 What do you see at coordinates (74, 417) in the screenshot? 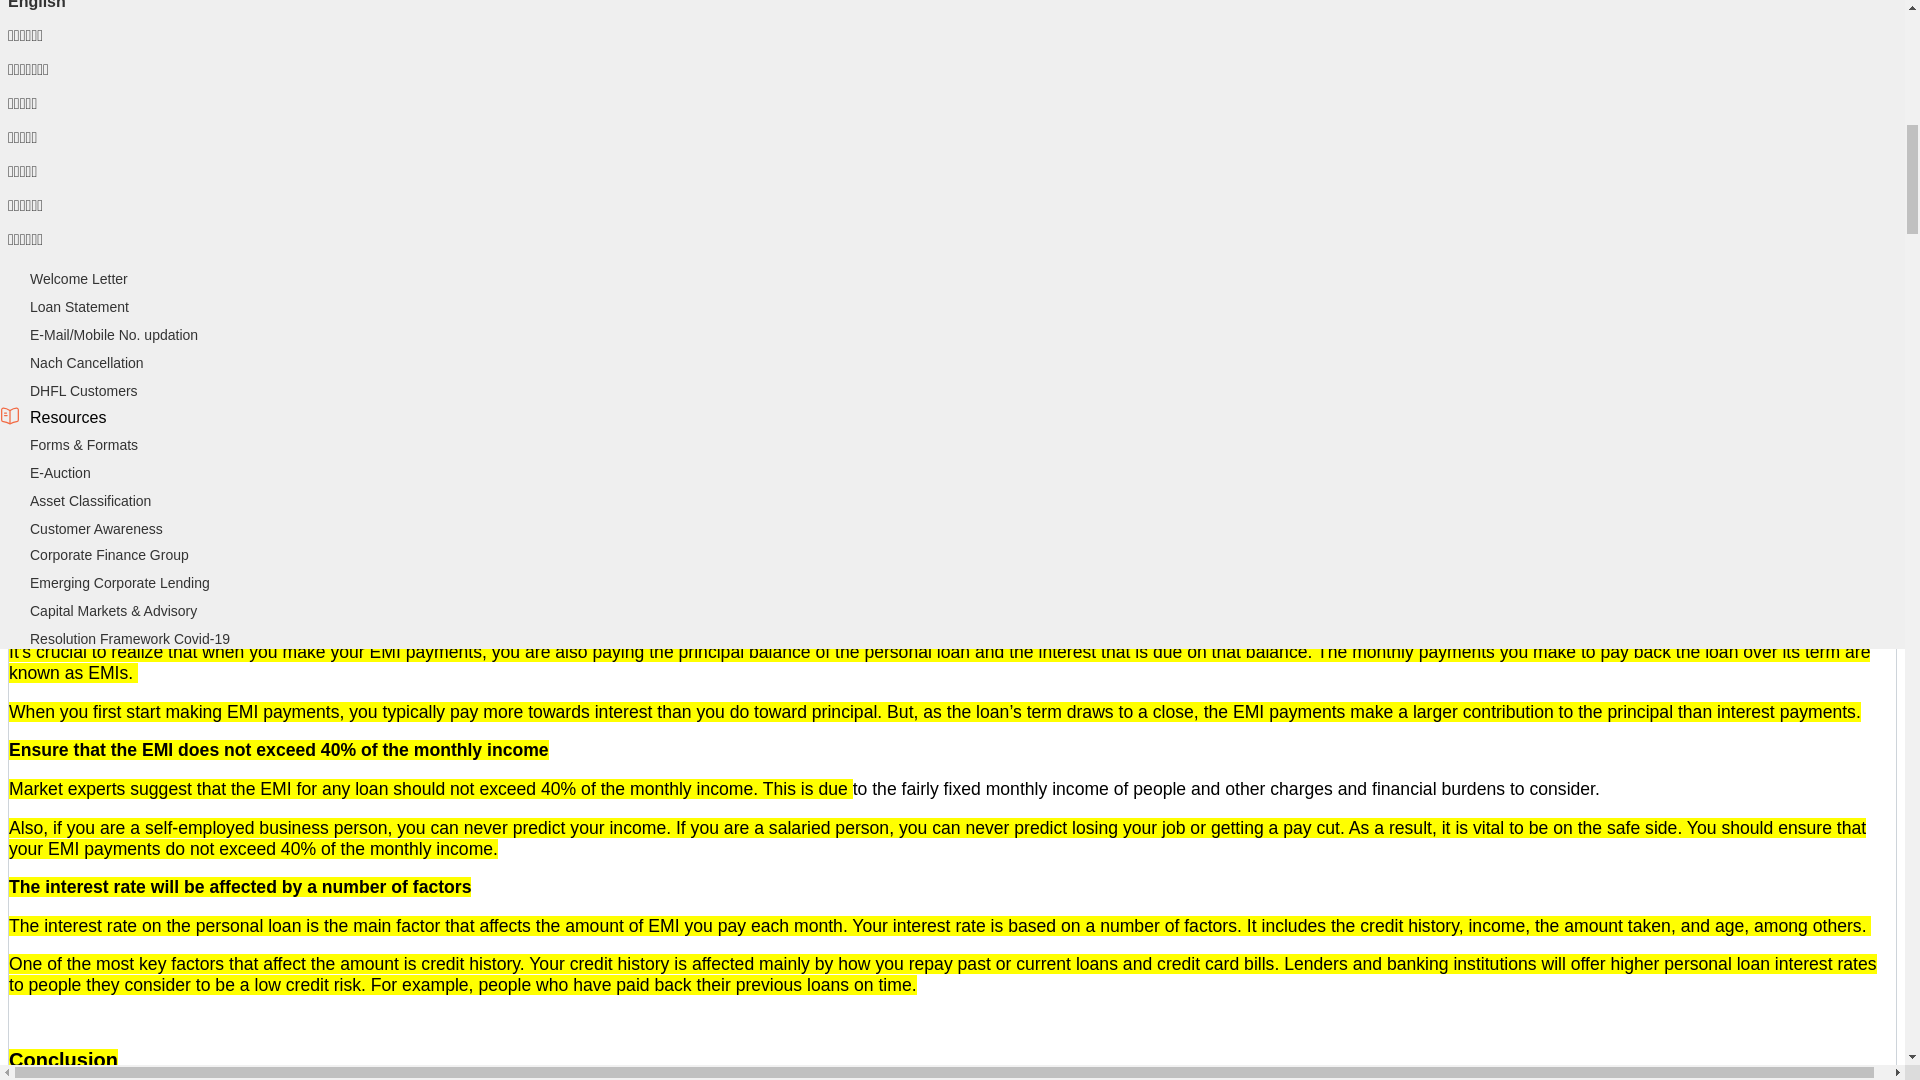
I see `Personal Loan` at bounding box center [74, 417].